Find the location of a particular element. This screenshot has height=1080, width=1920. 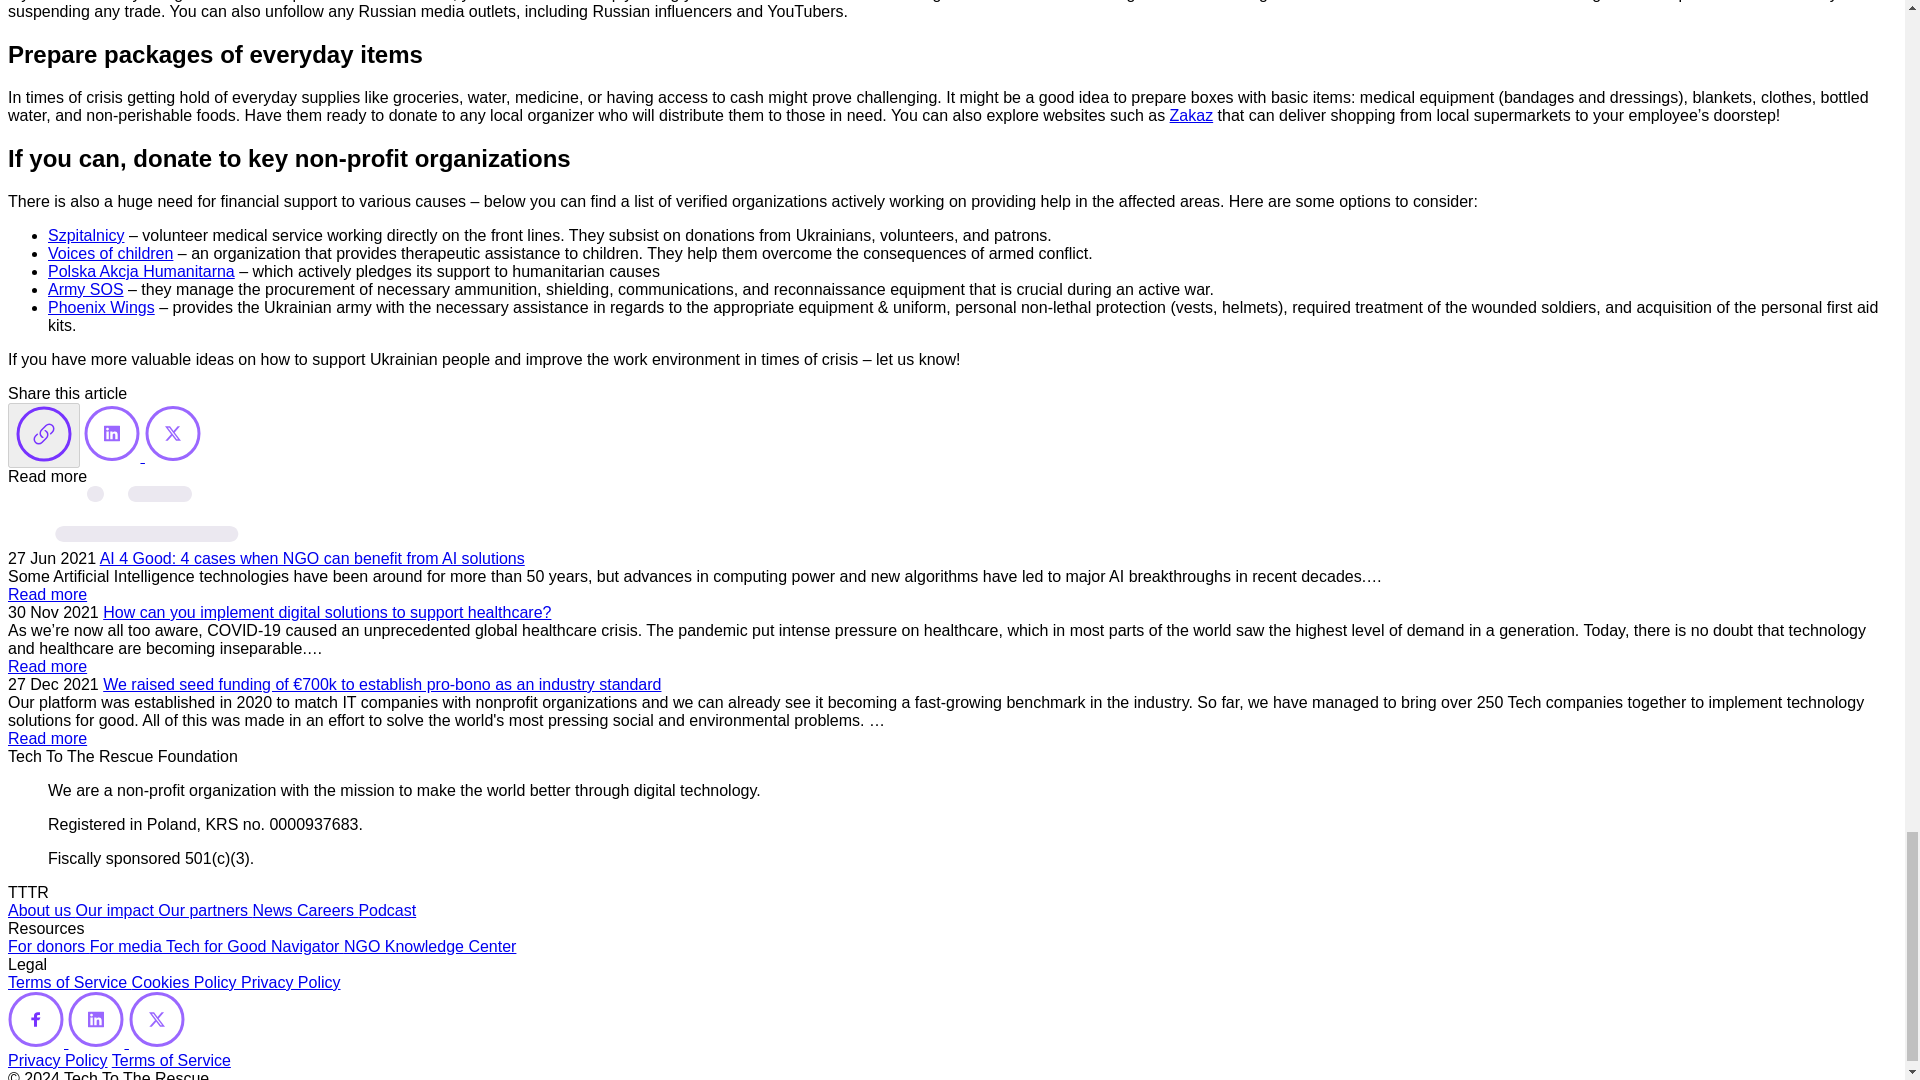

Phoenix Wings is located at coordinates (102, 308).